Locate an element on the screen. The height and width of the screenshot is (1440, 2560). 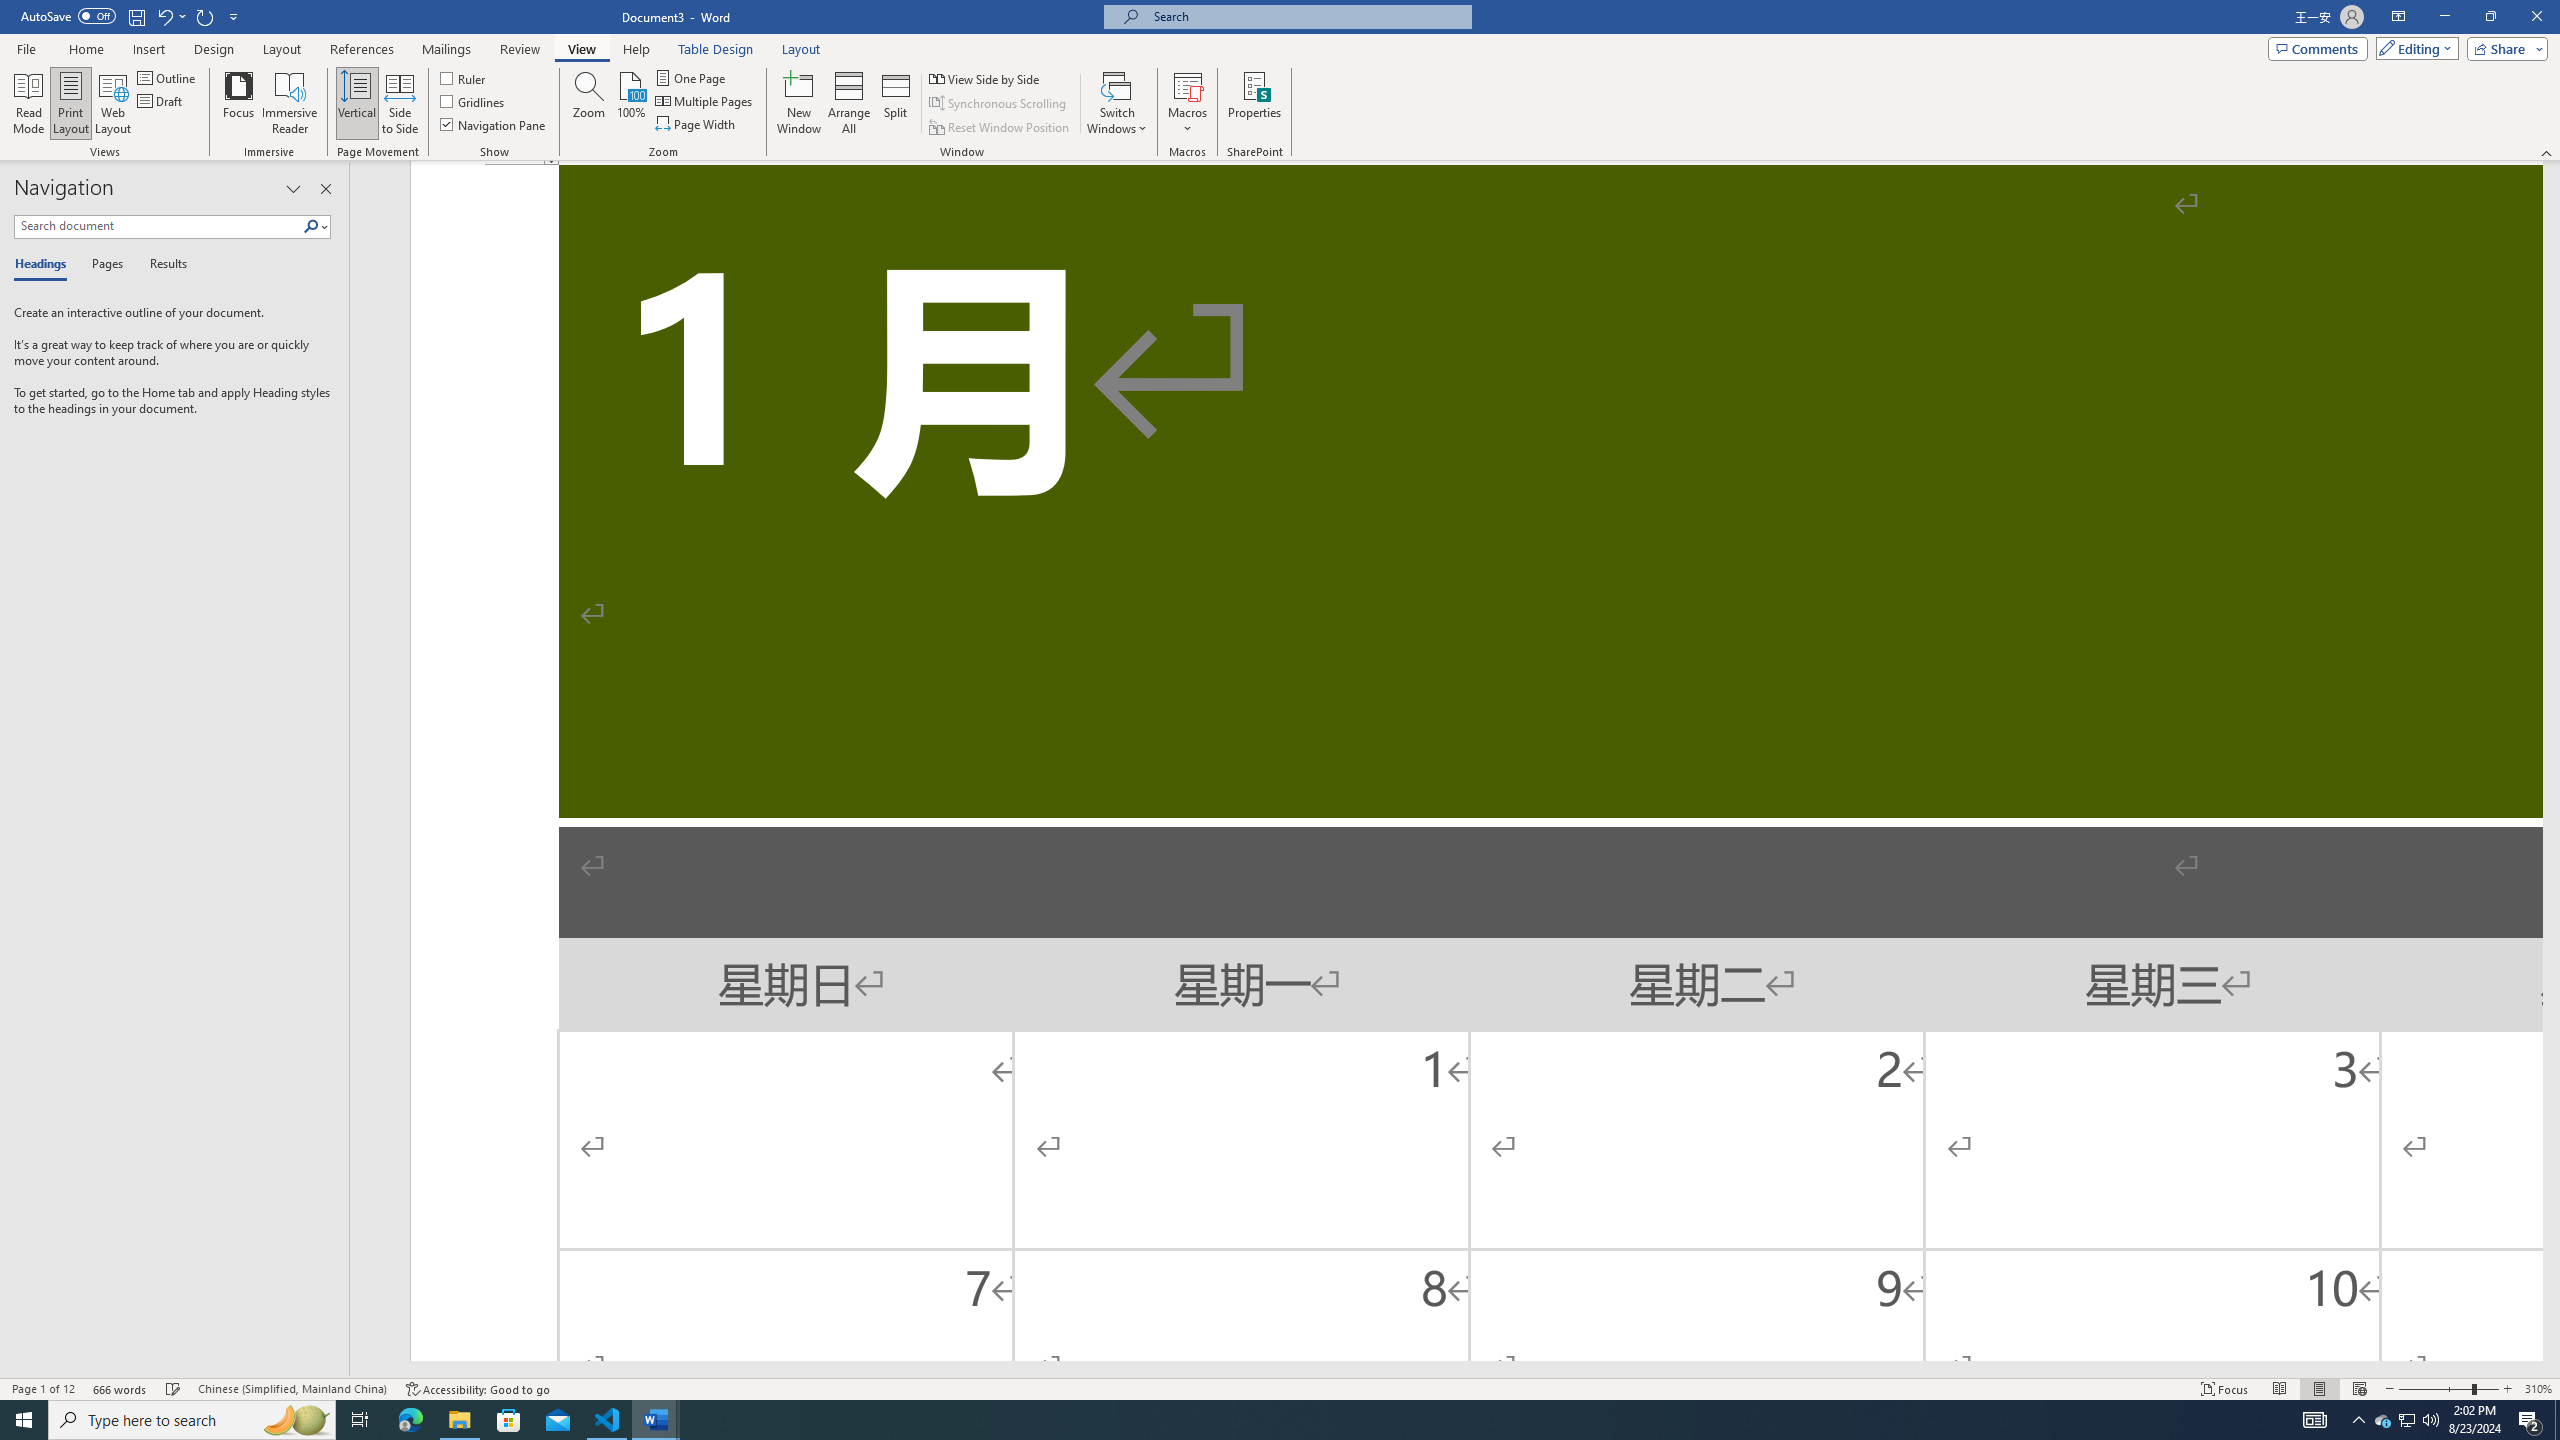
Split is located at coordinates (896, 103).